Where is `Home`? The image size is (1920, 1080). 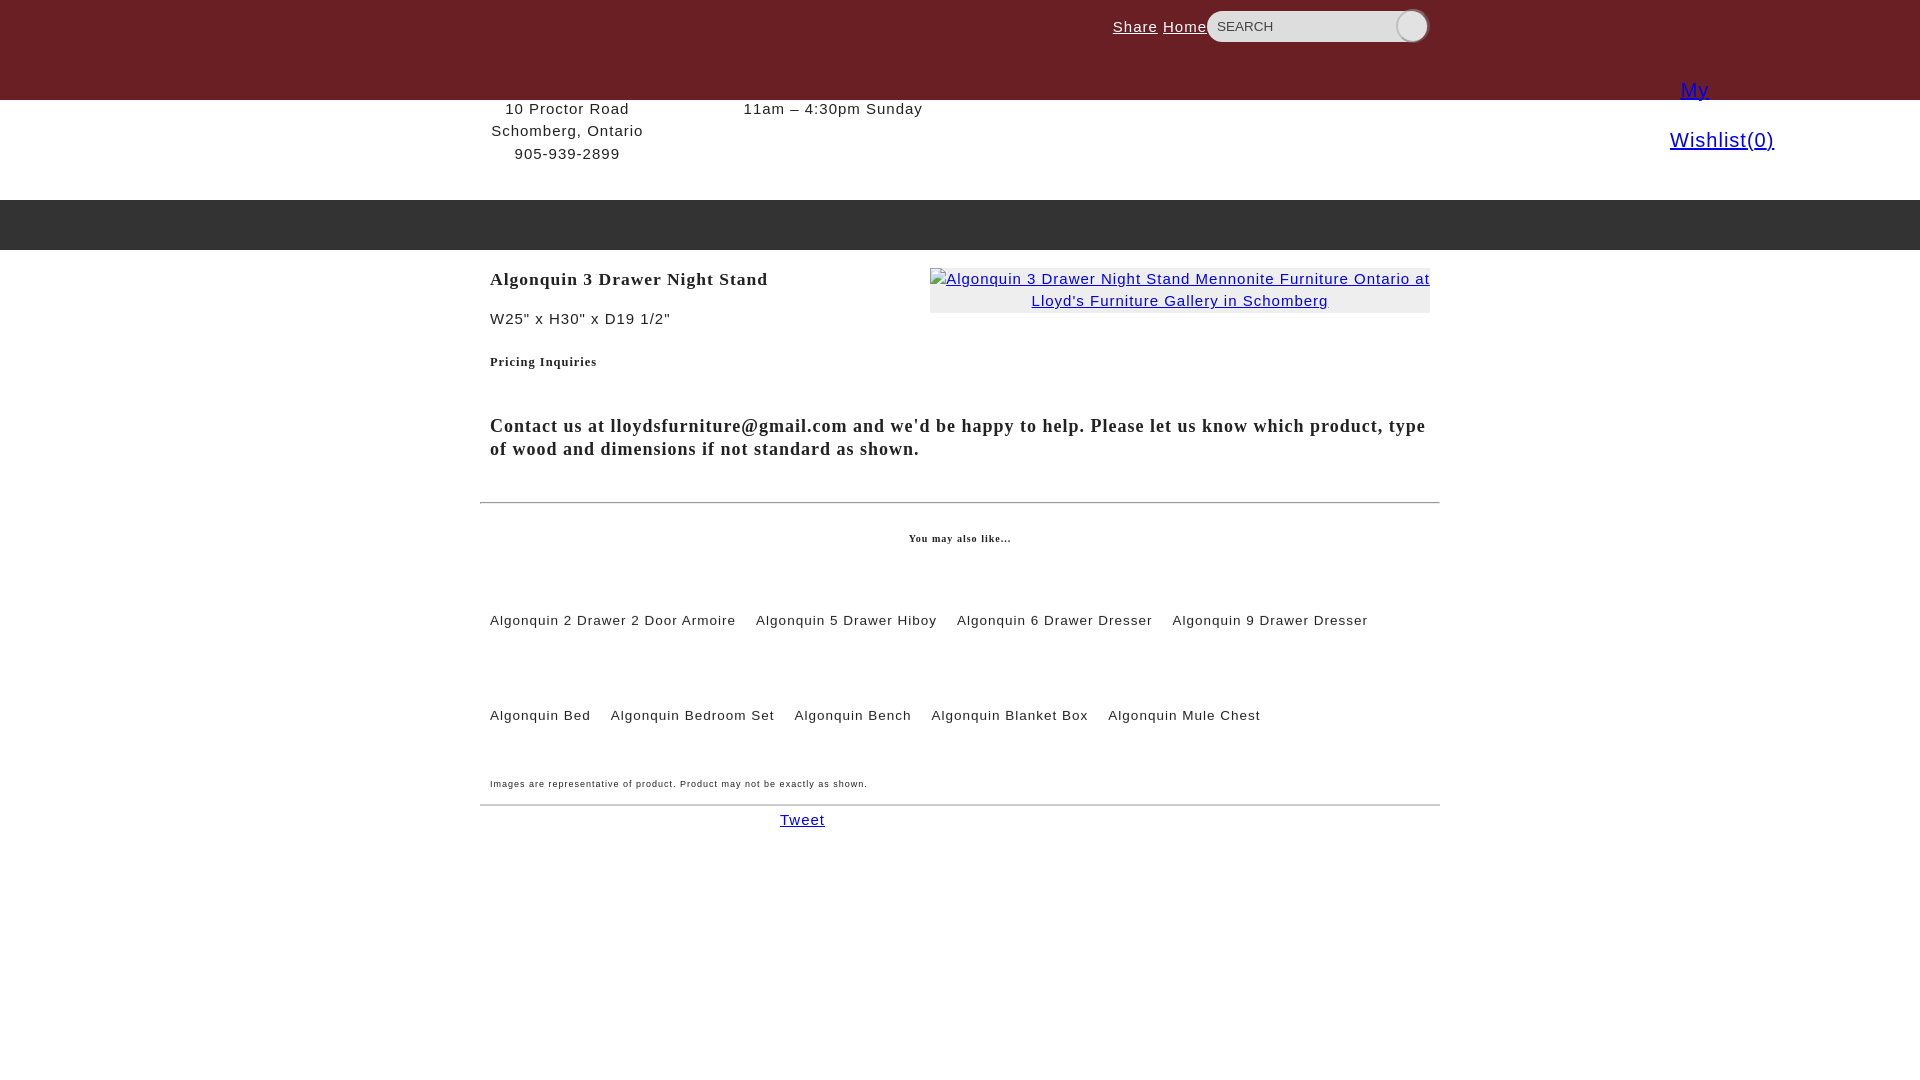
Home is located at coordinates (1185, 26).